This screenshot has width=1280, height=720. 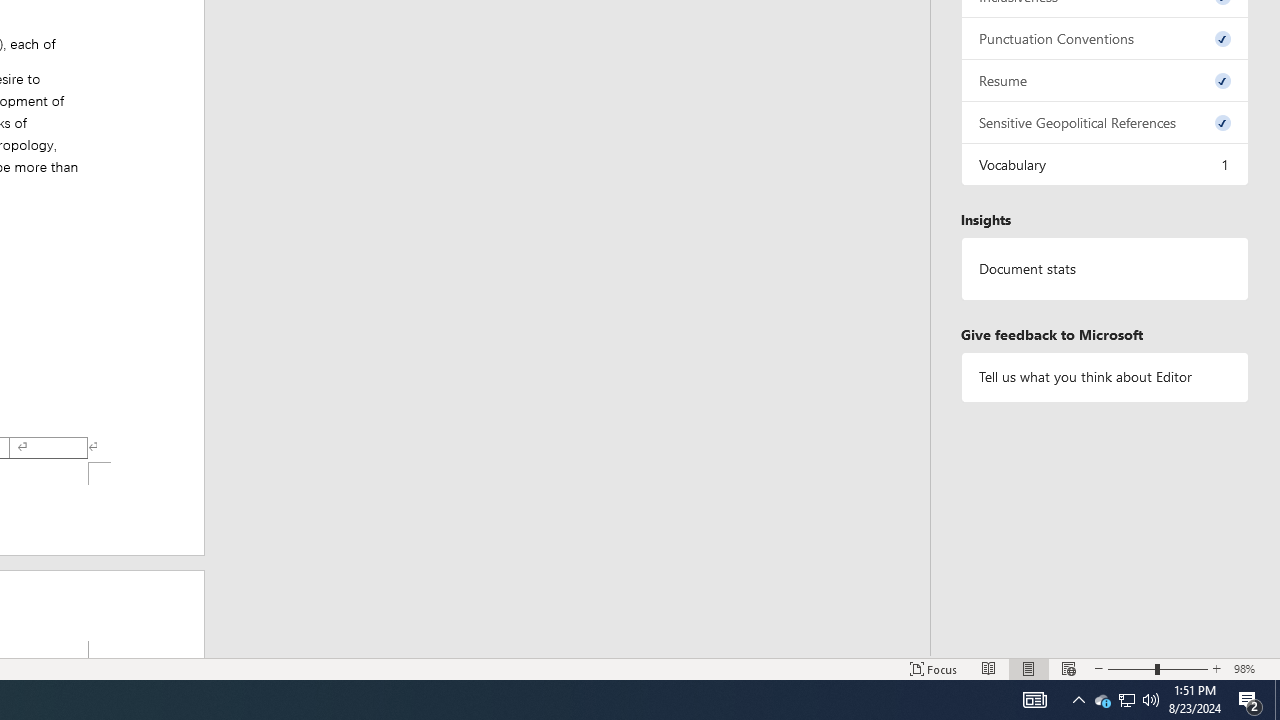 What do you see at coordinates (1105, 269) in the screenshot?
I see `Document statistics` at bounding box center [1105, 269].